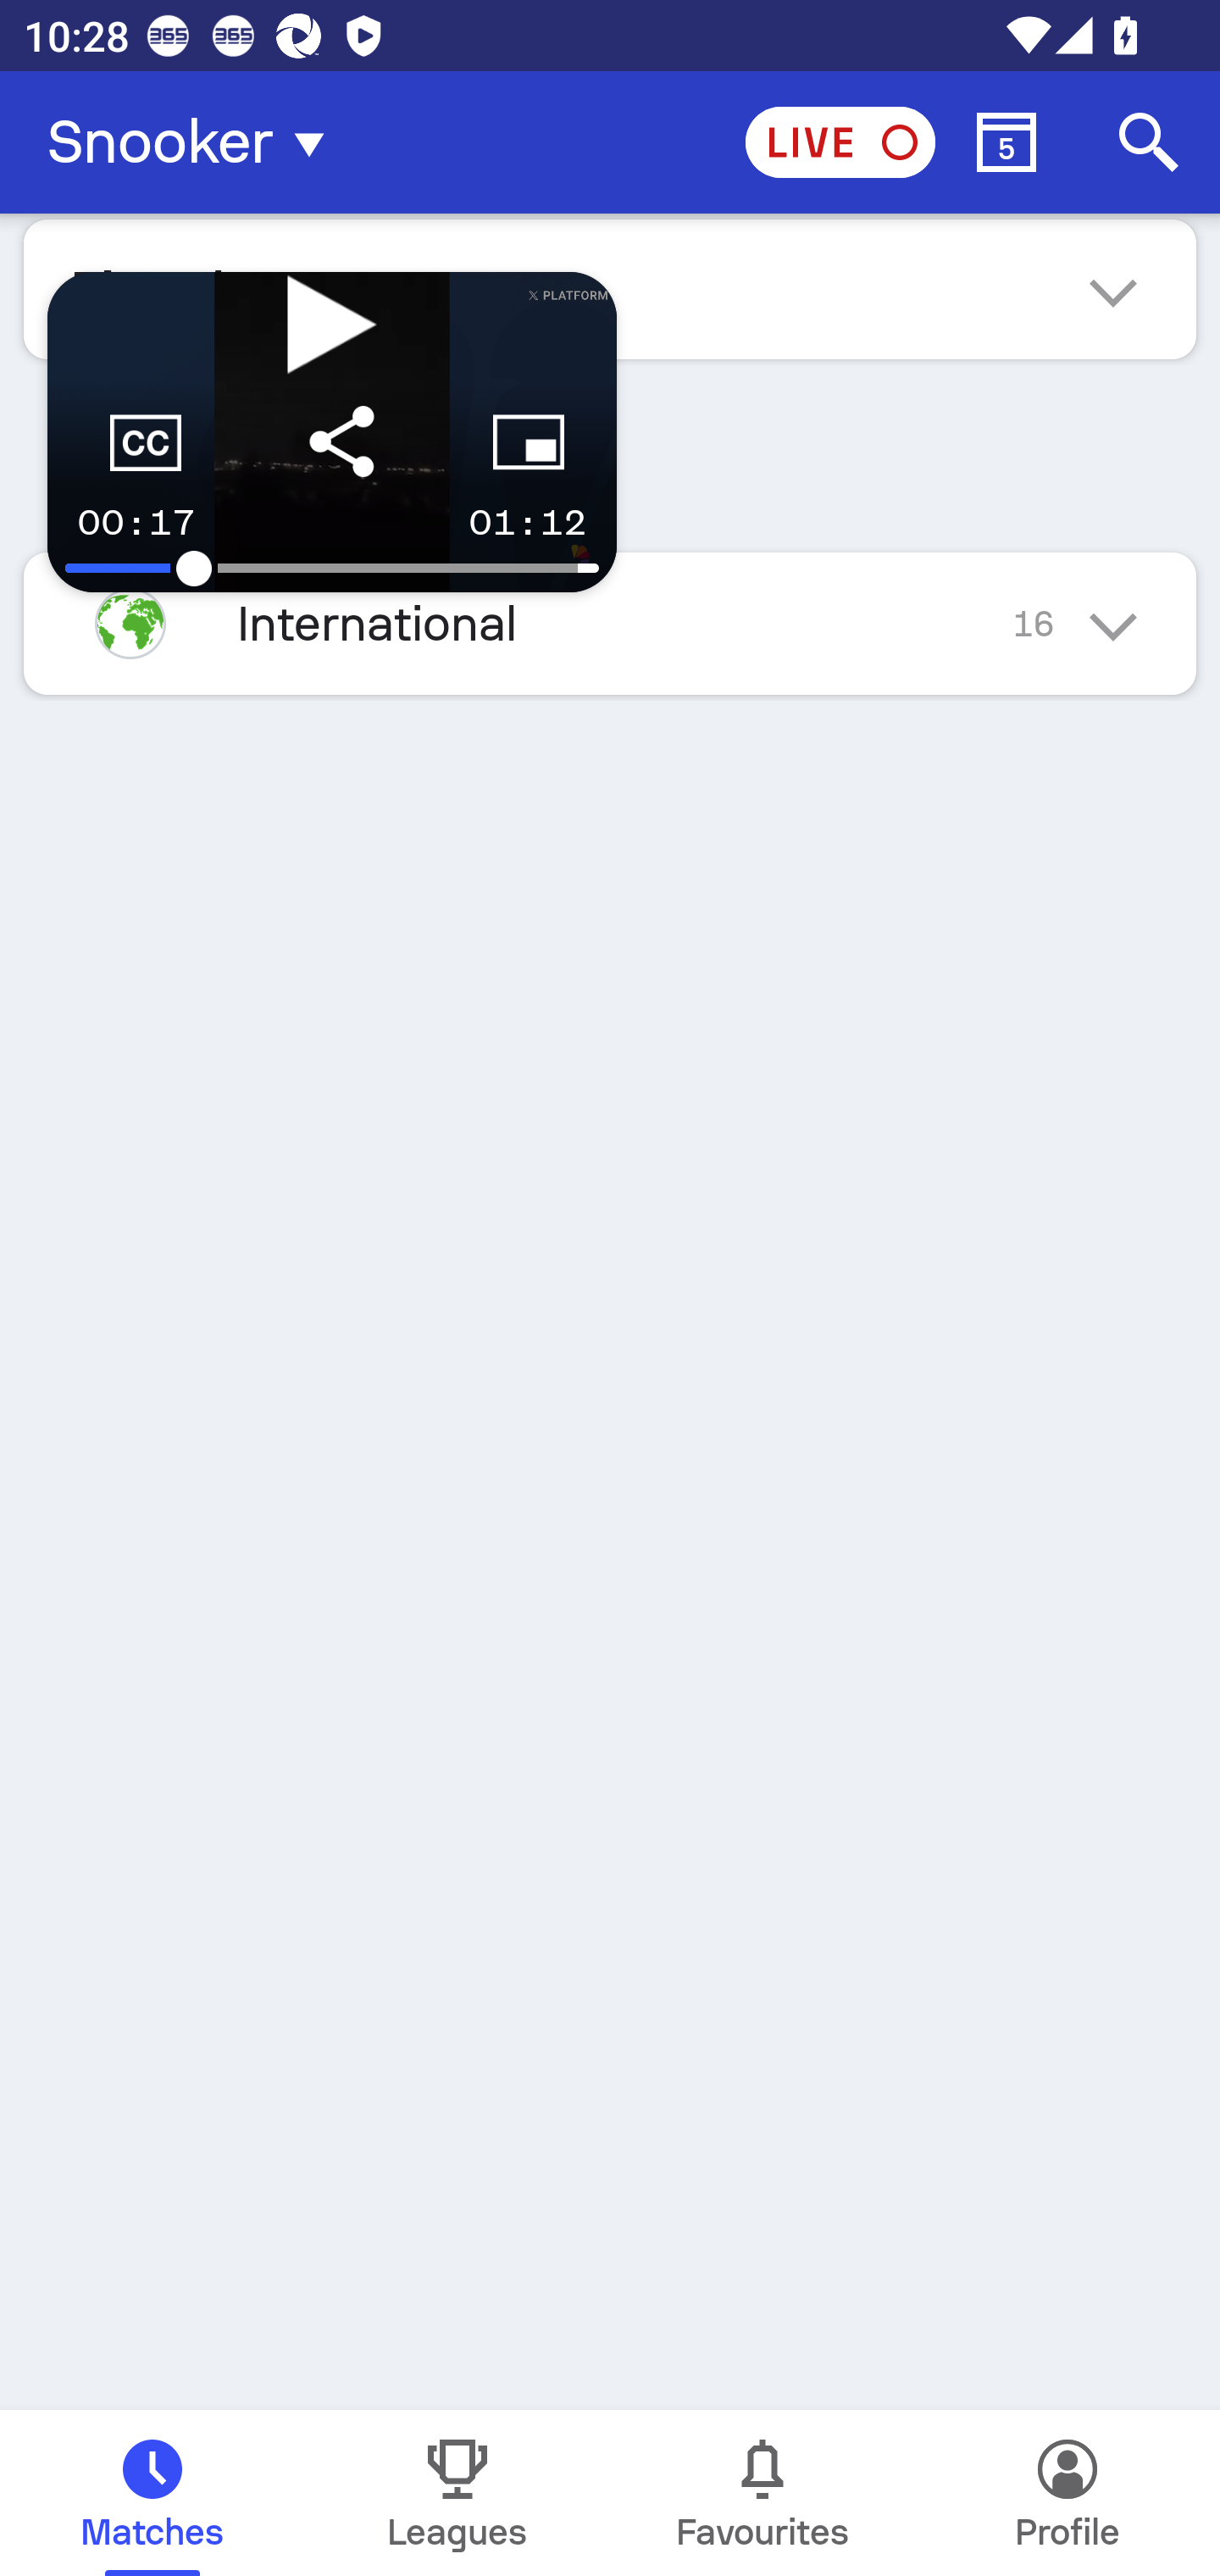  Describe the element at coordinates (1149, 142) in the screenshot. I see `Search` at that location.